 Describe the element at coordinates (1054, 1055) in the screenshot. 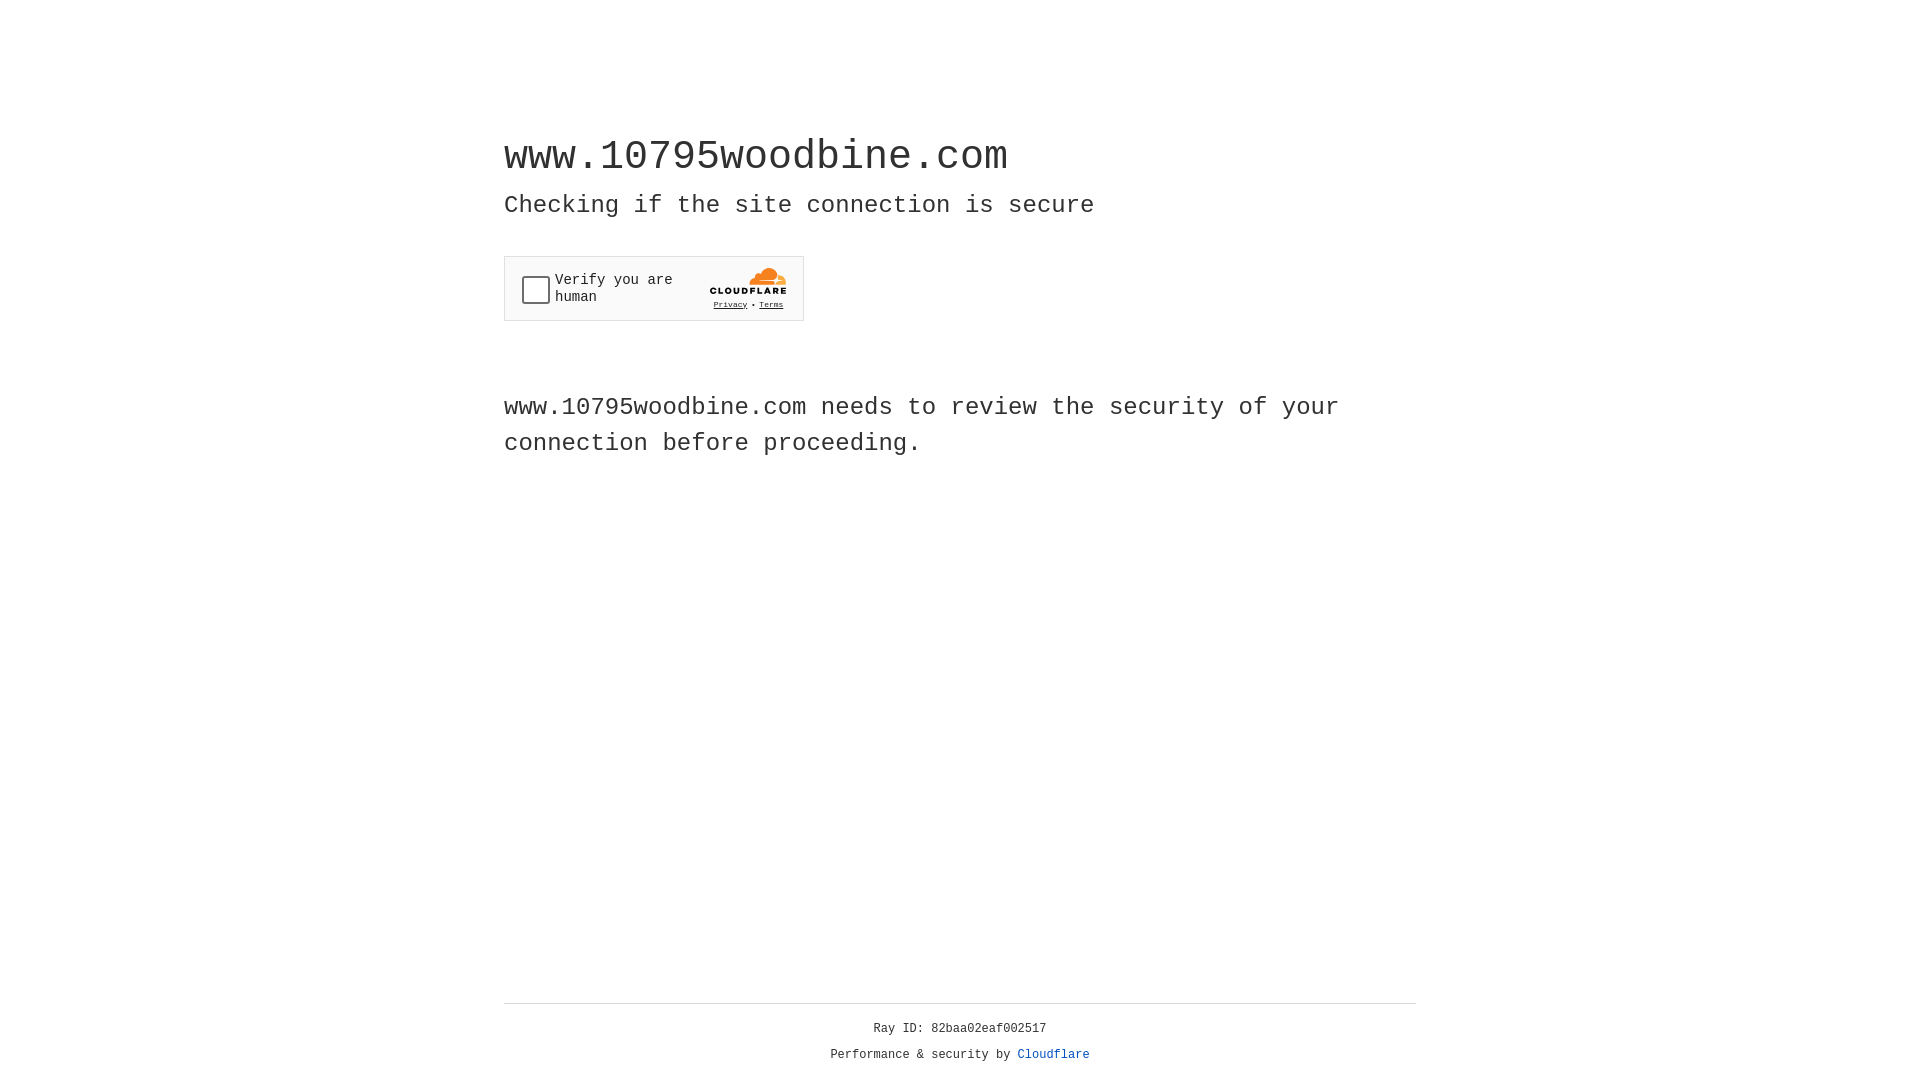

I see `Cloudflare` at that location.